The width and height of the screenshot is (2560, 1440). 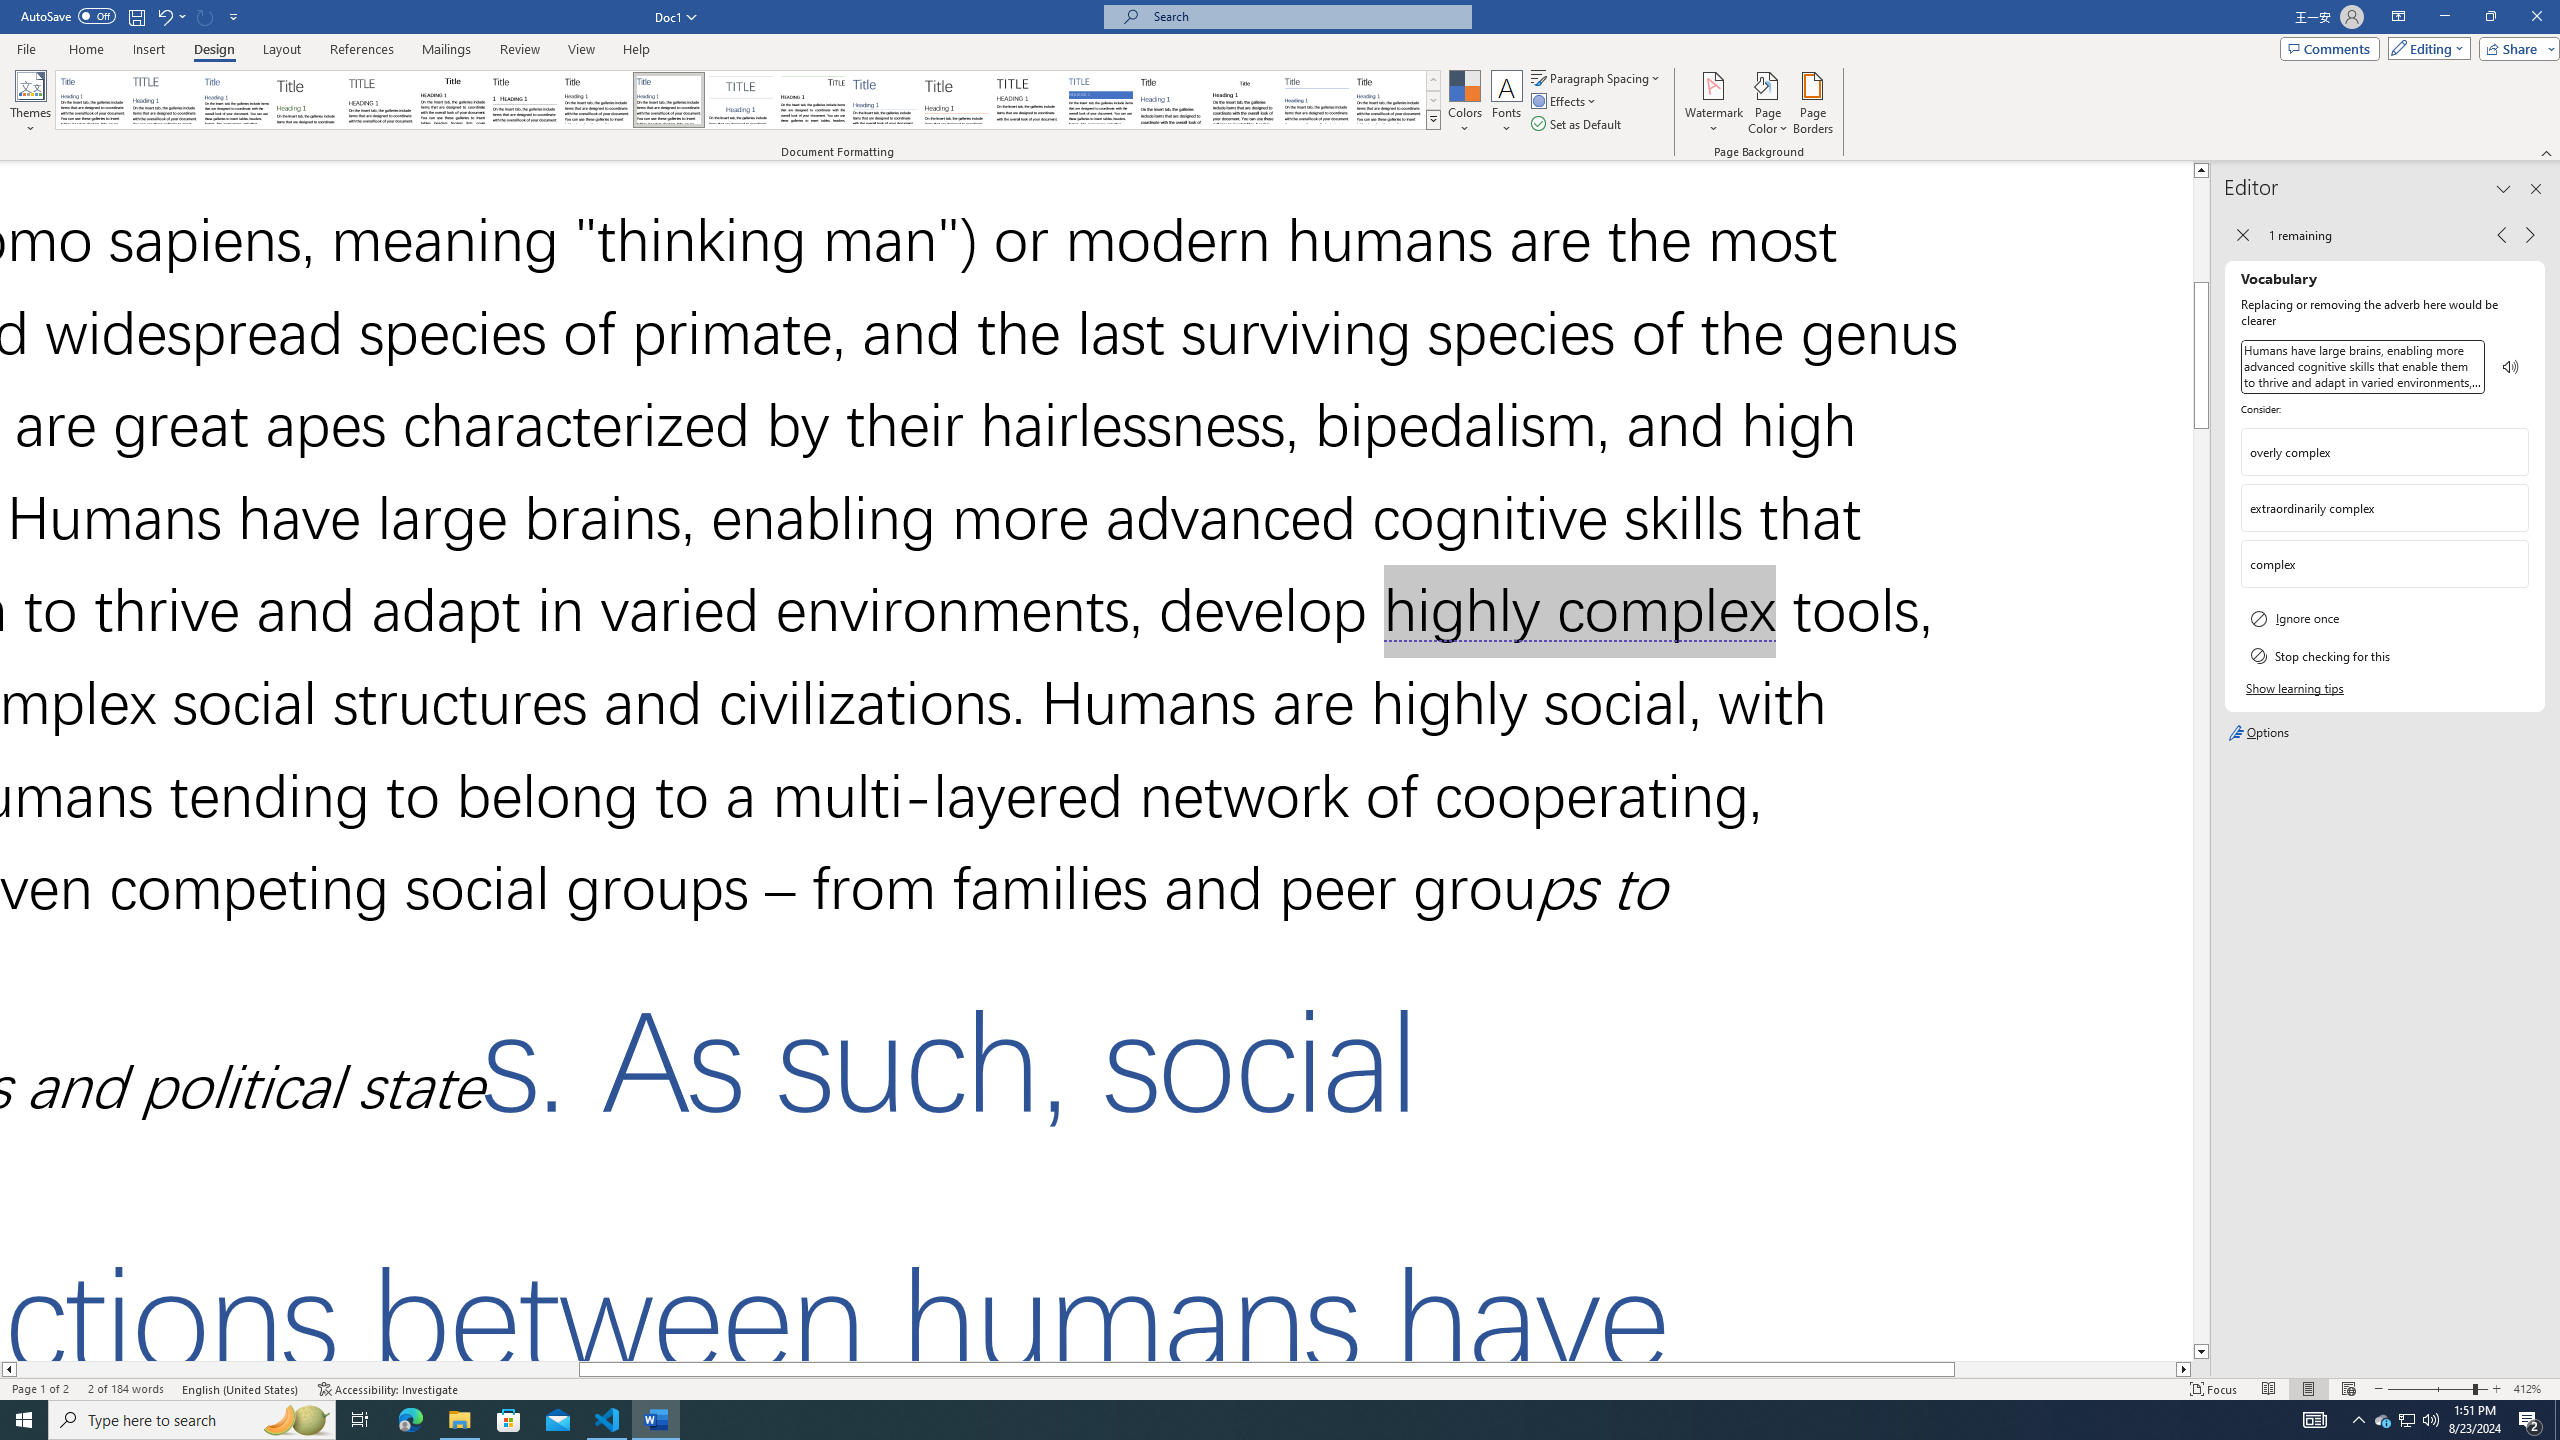 What do you see at coordinates (1506, 103) in the screenshot?
I see `Fonts` at bounding box center [1506, 103].